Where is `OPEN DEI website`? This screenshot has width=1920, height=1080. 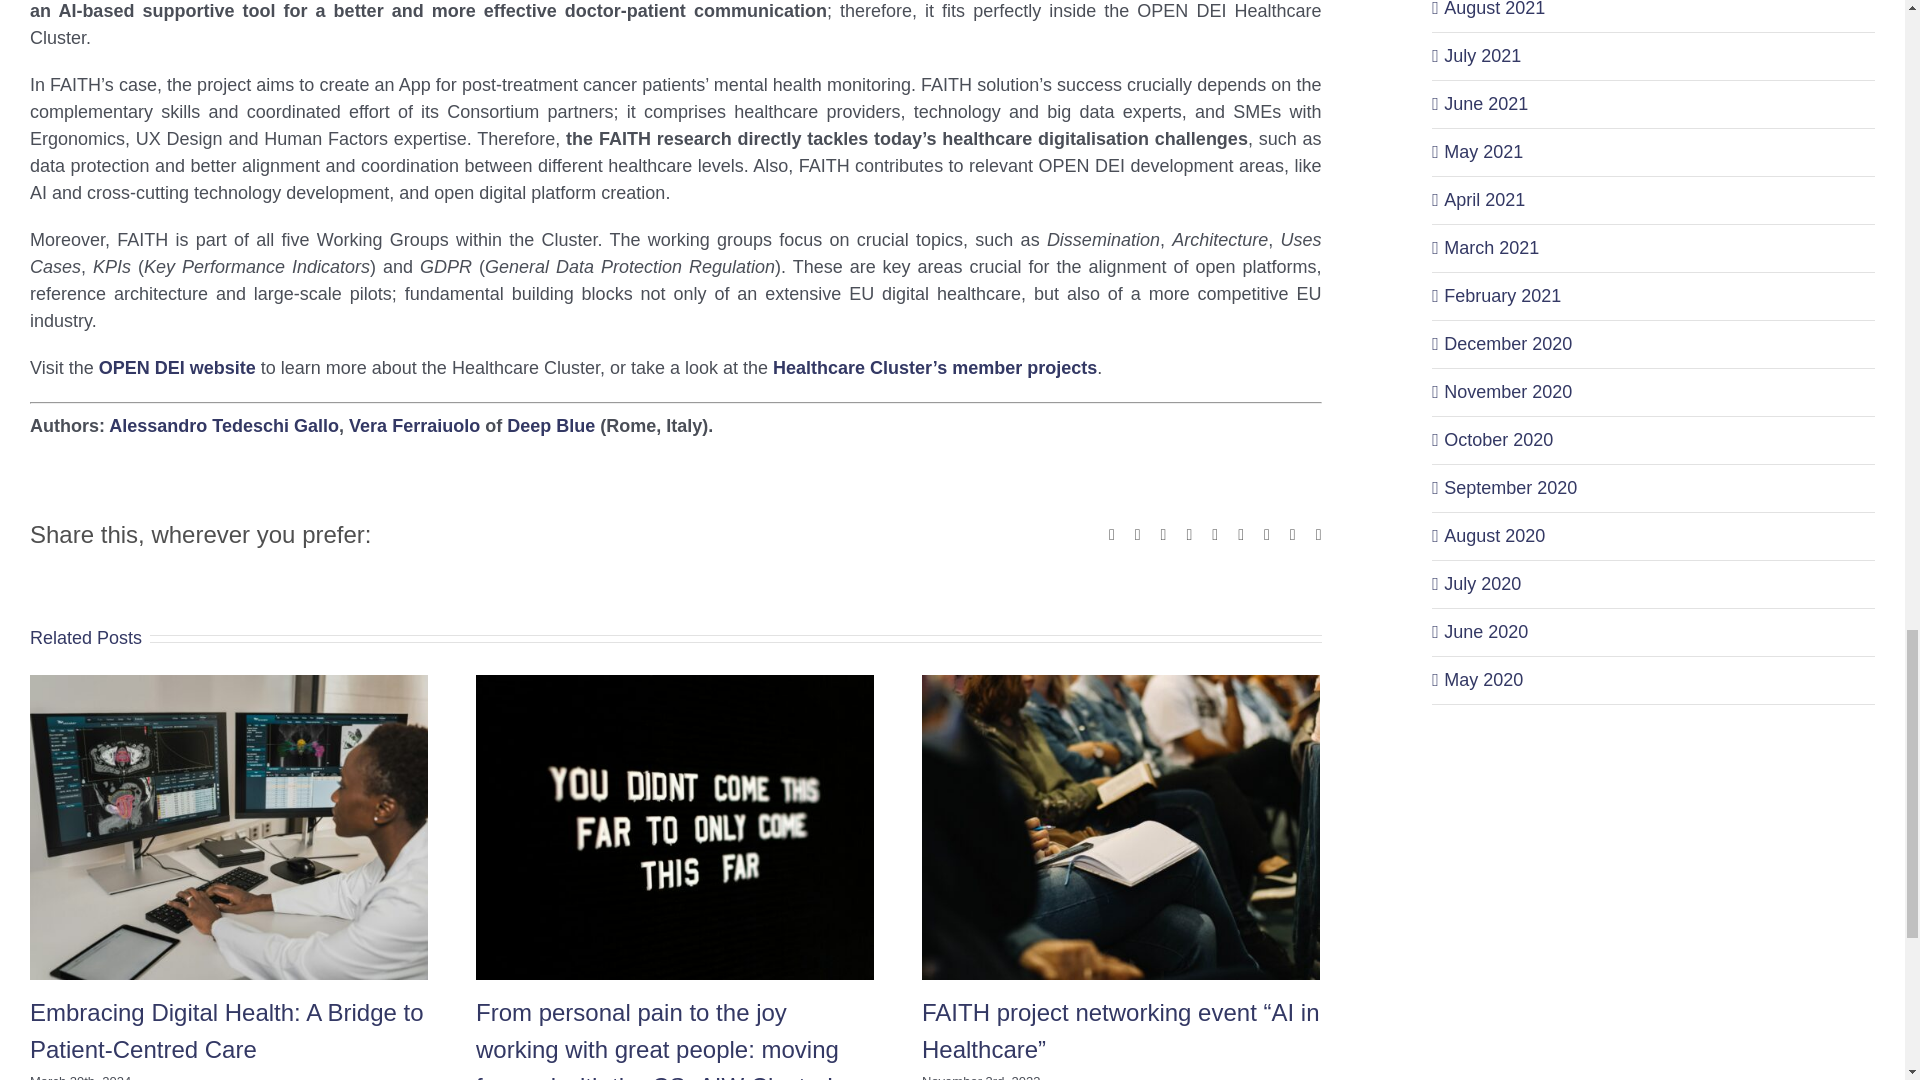 OPEN DEI website is located at coordinates (177, 368).